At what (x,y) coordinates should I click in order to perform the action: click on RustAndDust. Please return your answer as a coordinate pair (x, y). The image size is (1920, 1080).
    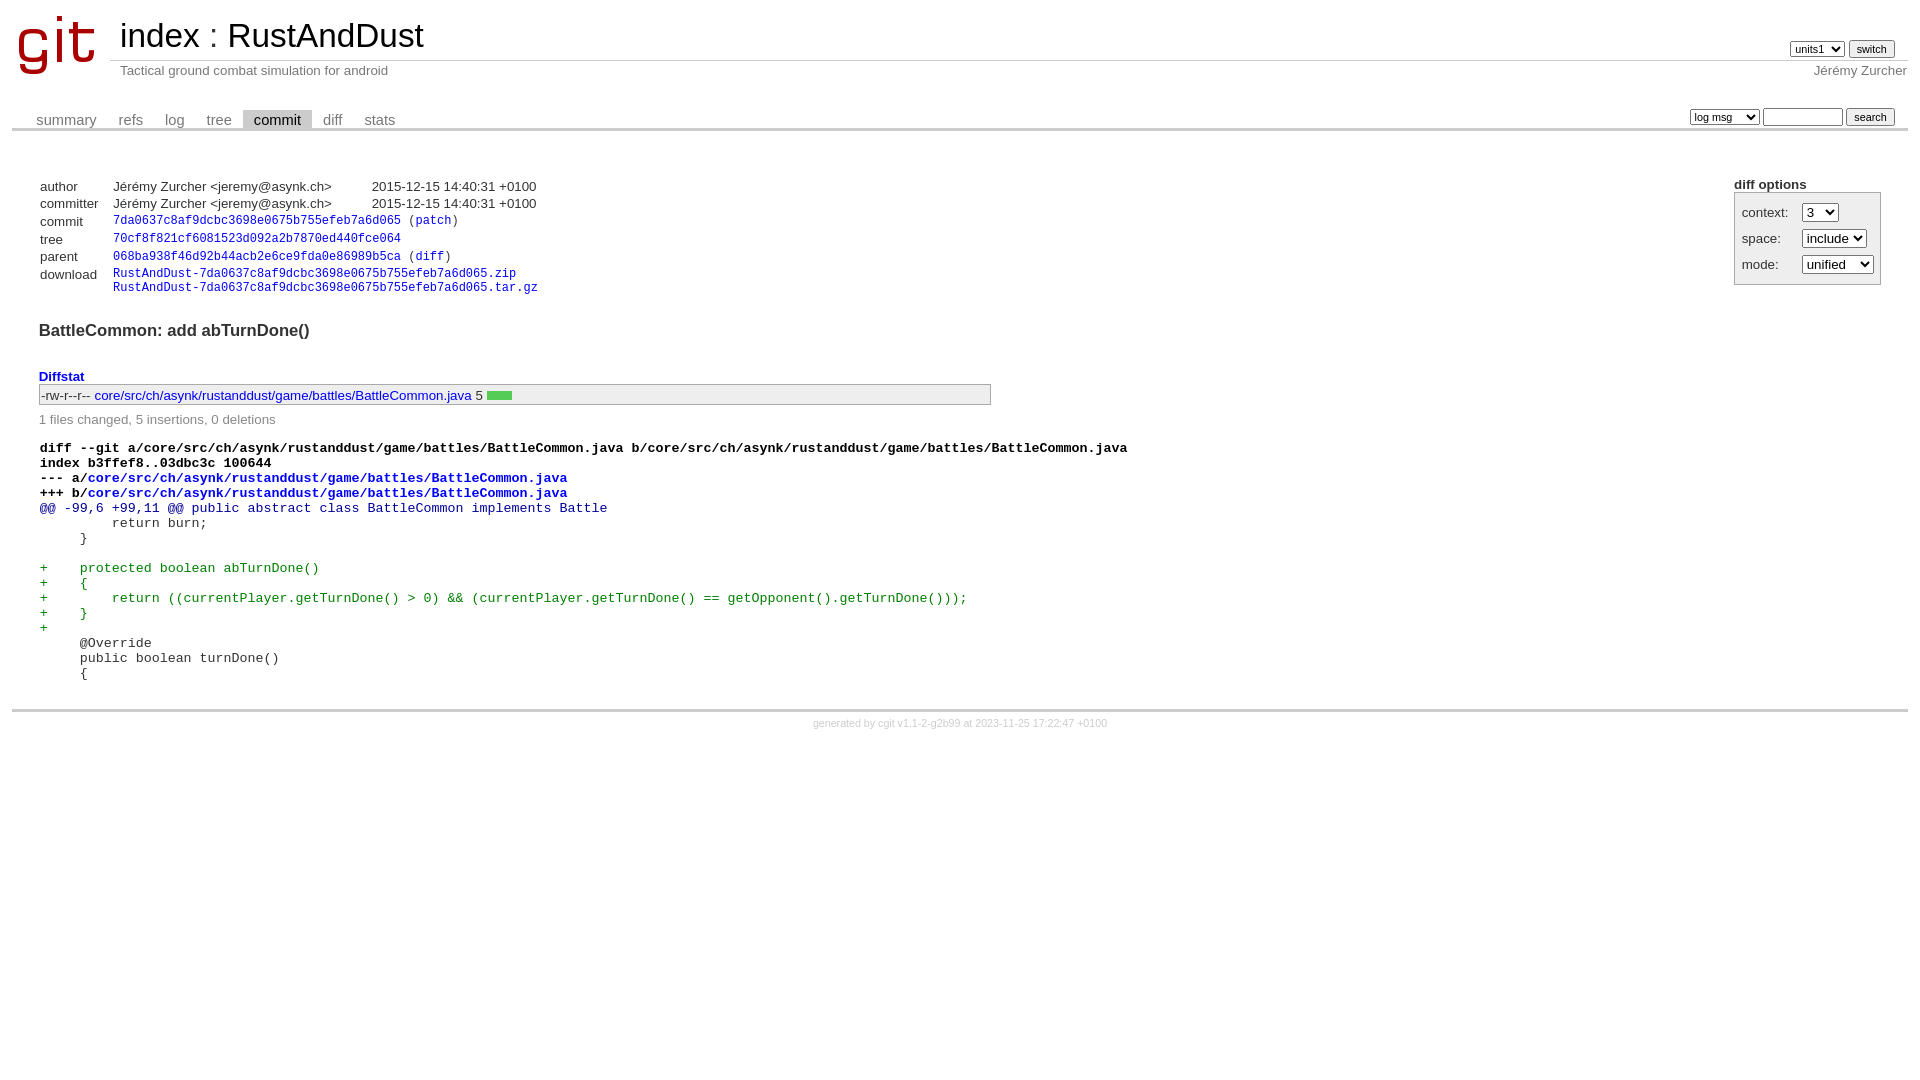
    Looking at the image, I should click on (325, 36).